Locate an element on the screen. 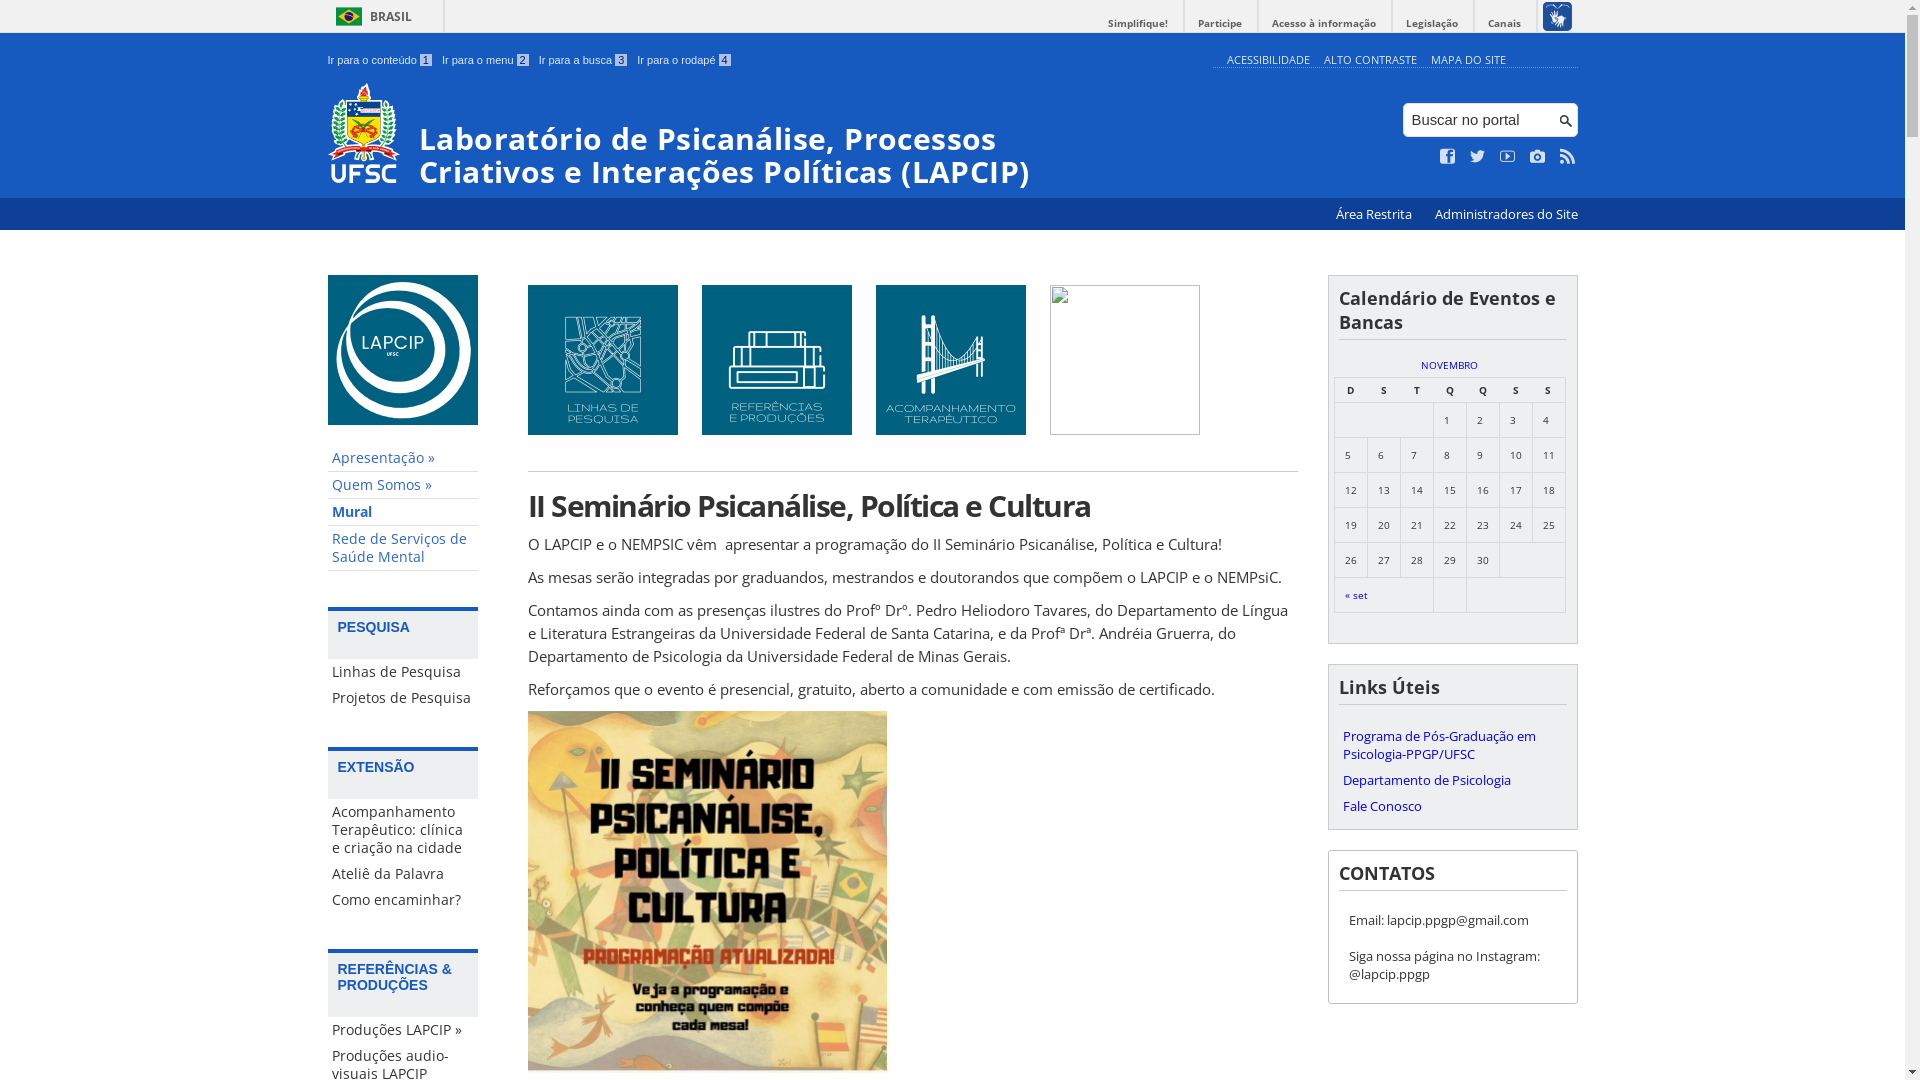  Departamento de Psicologia is located at coordinates (1452, 780).